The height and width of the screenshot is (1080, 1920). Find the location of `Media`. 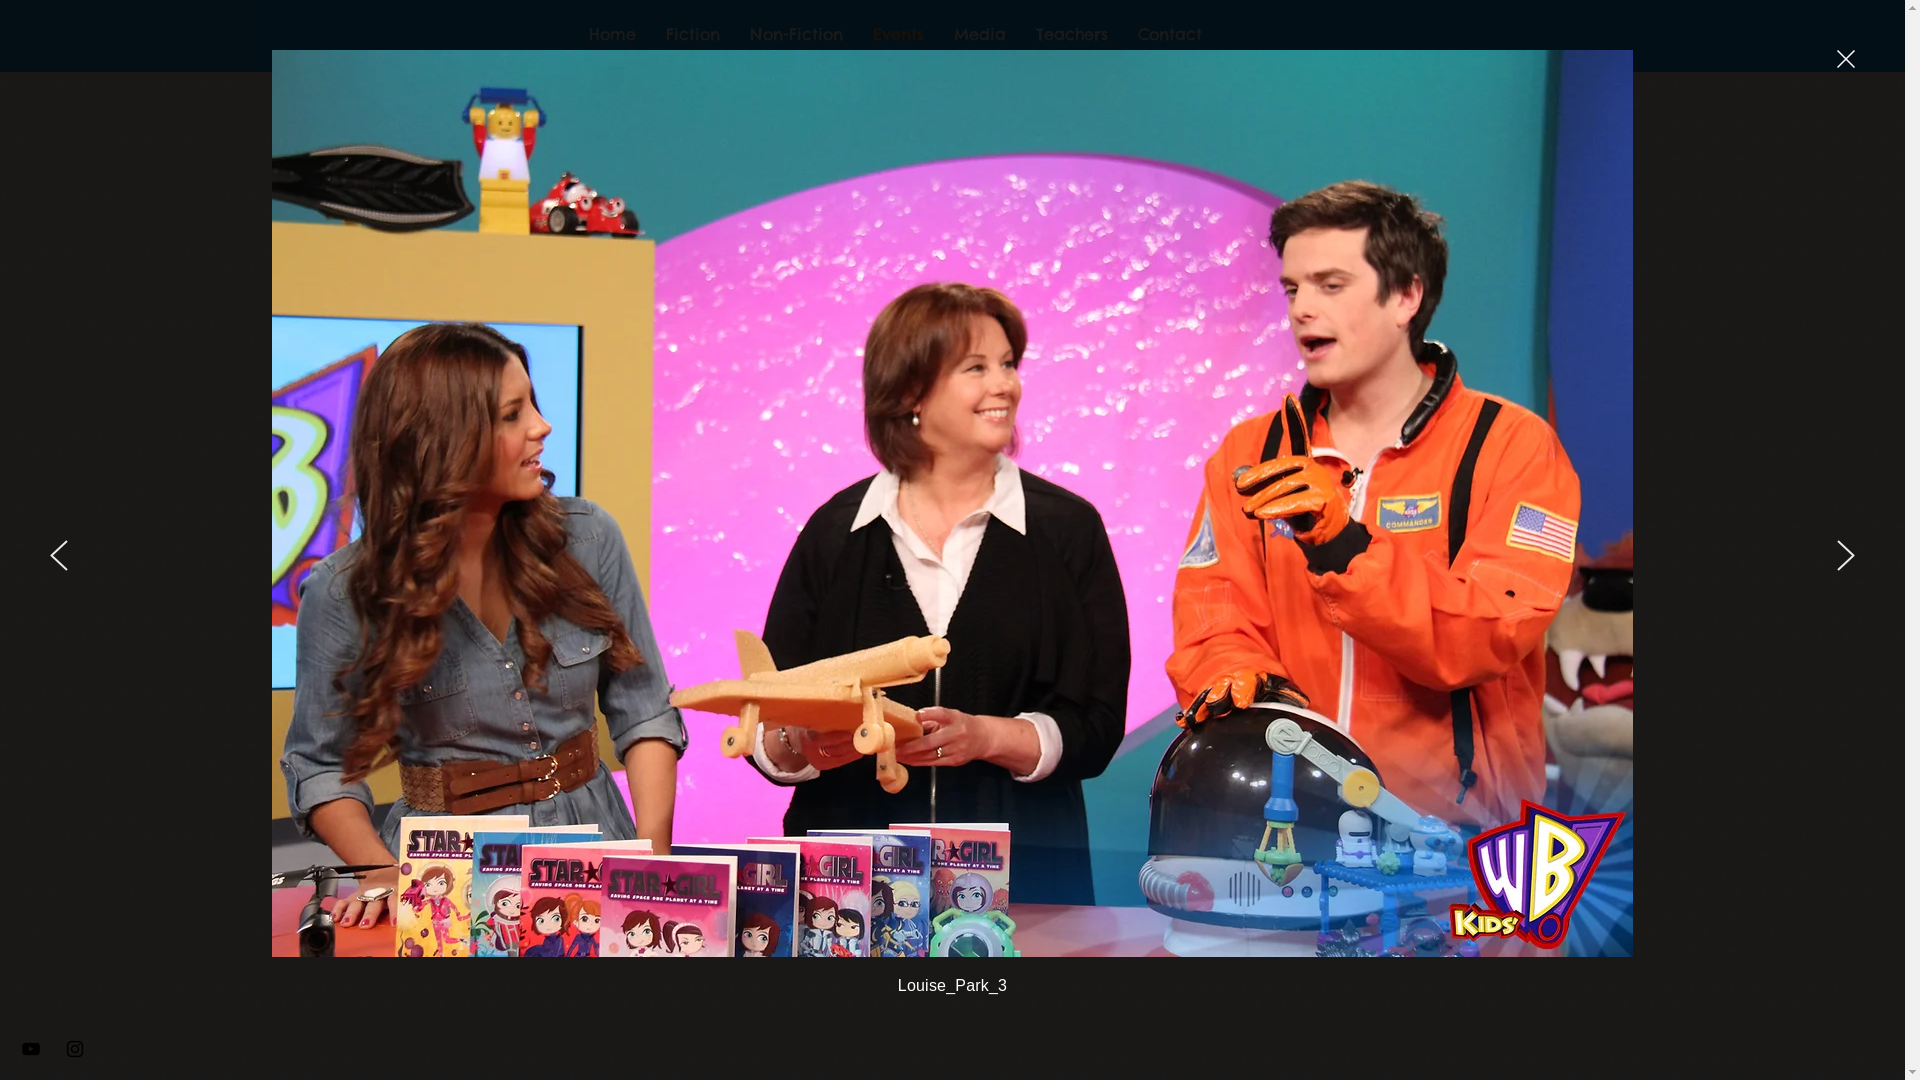

Media is located at coordinates (980, 34).